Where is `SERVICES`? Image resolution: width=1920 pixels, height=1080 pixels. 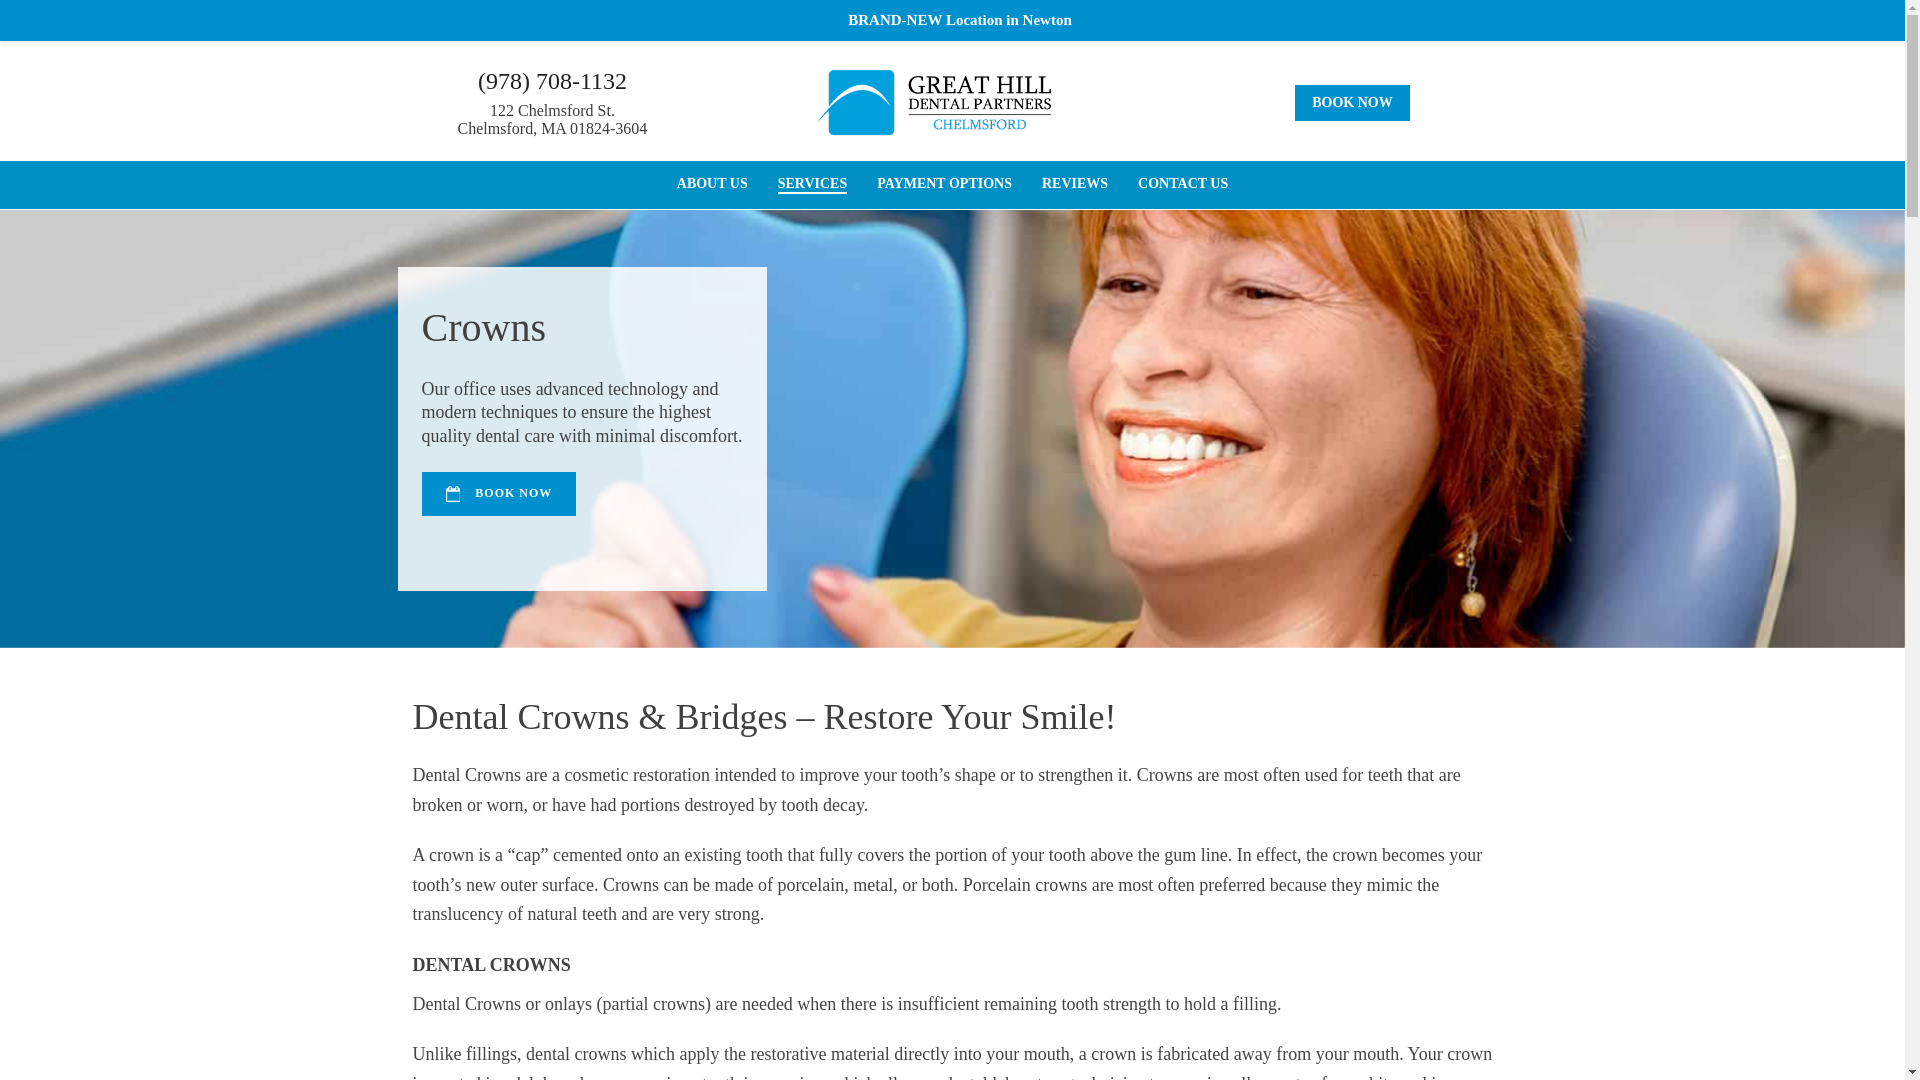
SERVICES is located at coordinates (812, 184).